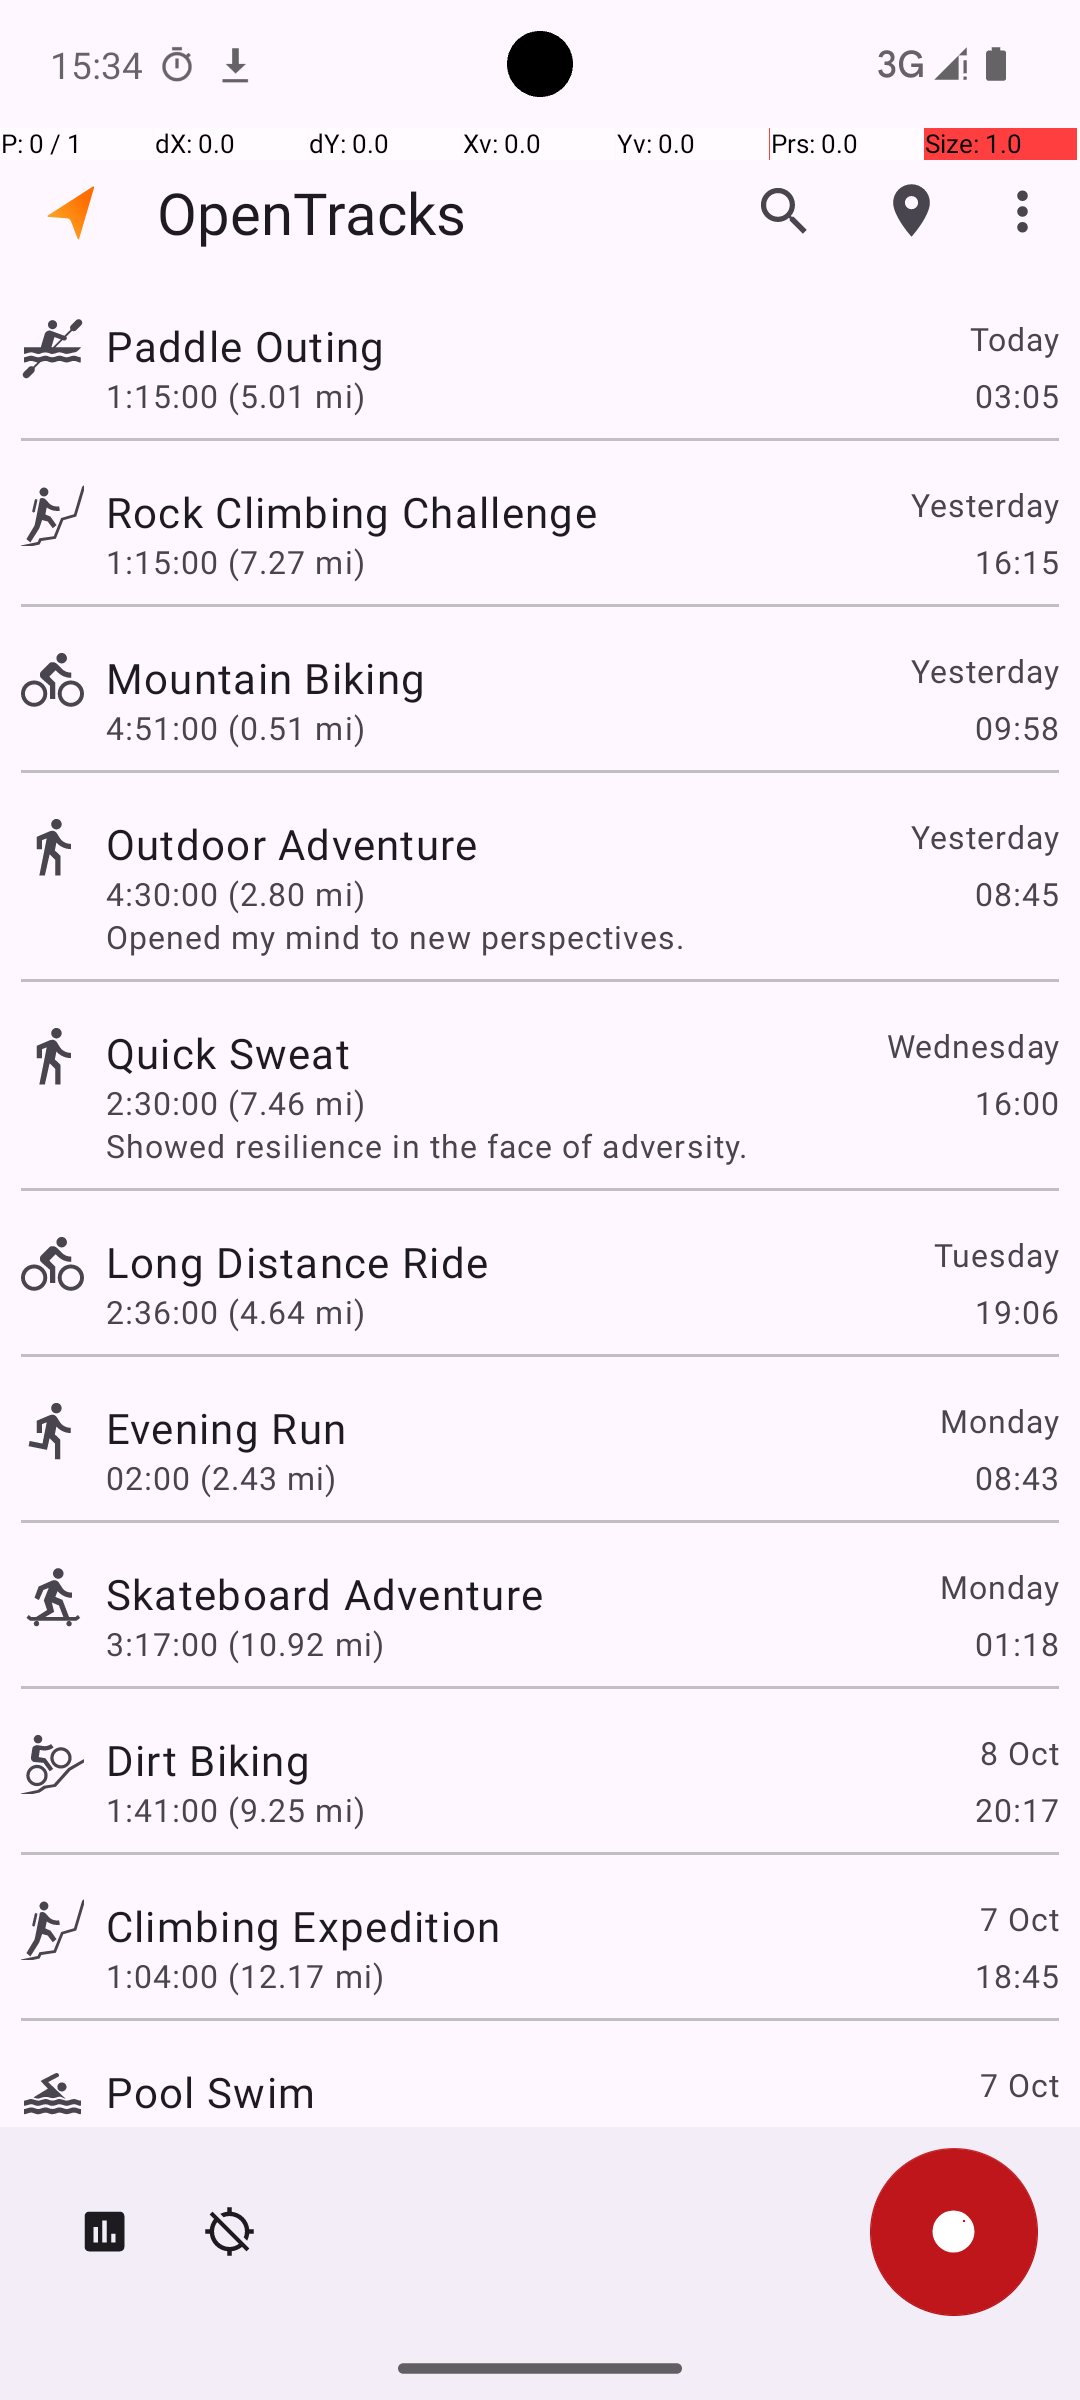 The width and height of the screenshot is (1080, 2400). What do you see at coordinates (236, 894) in the screenshot?
I see `4:30:00 (2.80 mi)` at bounding box center [236, 894].